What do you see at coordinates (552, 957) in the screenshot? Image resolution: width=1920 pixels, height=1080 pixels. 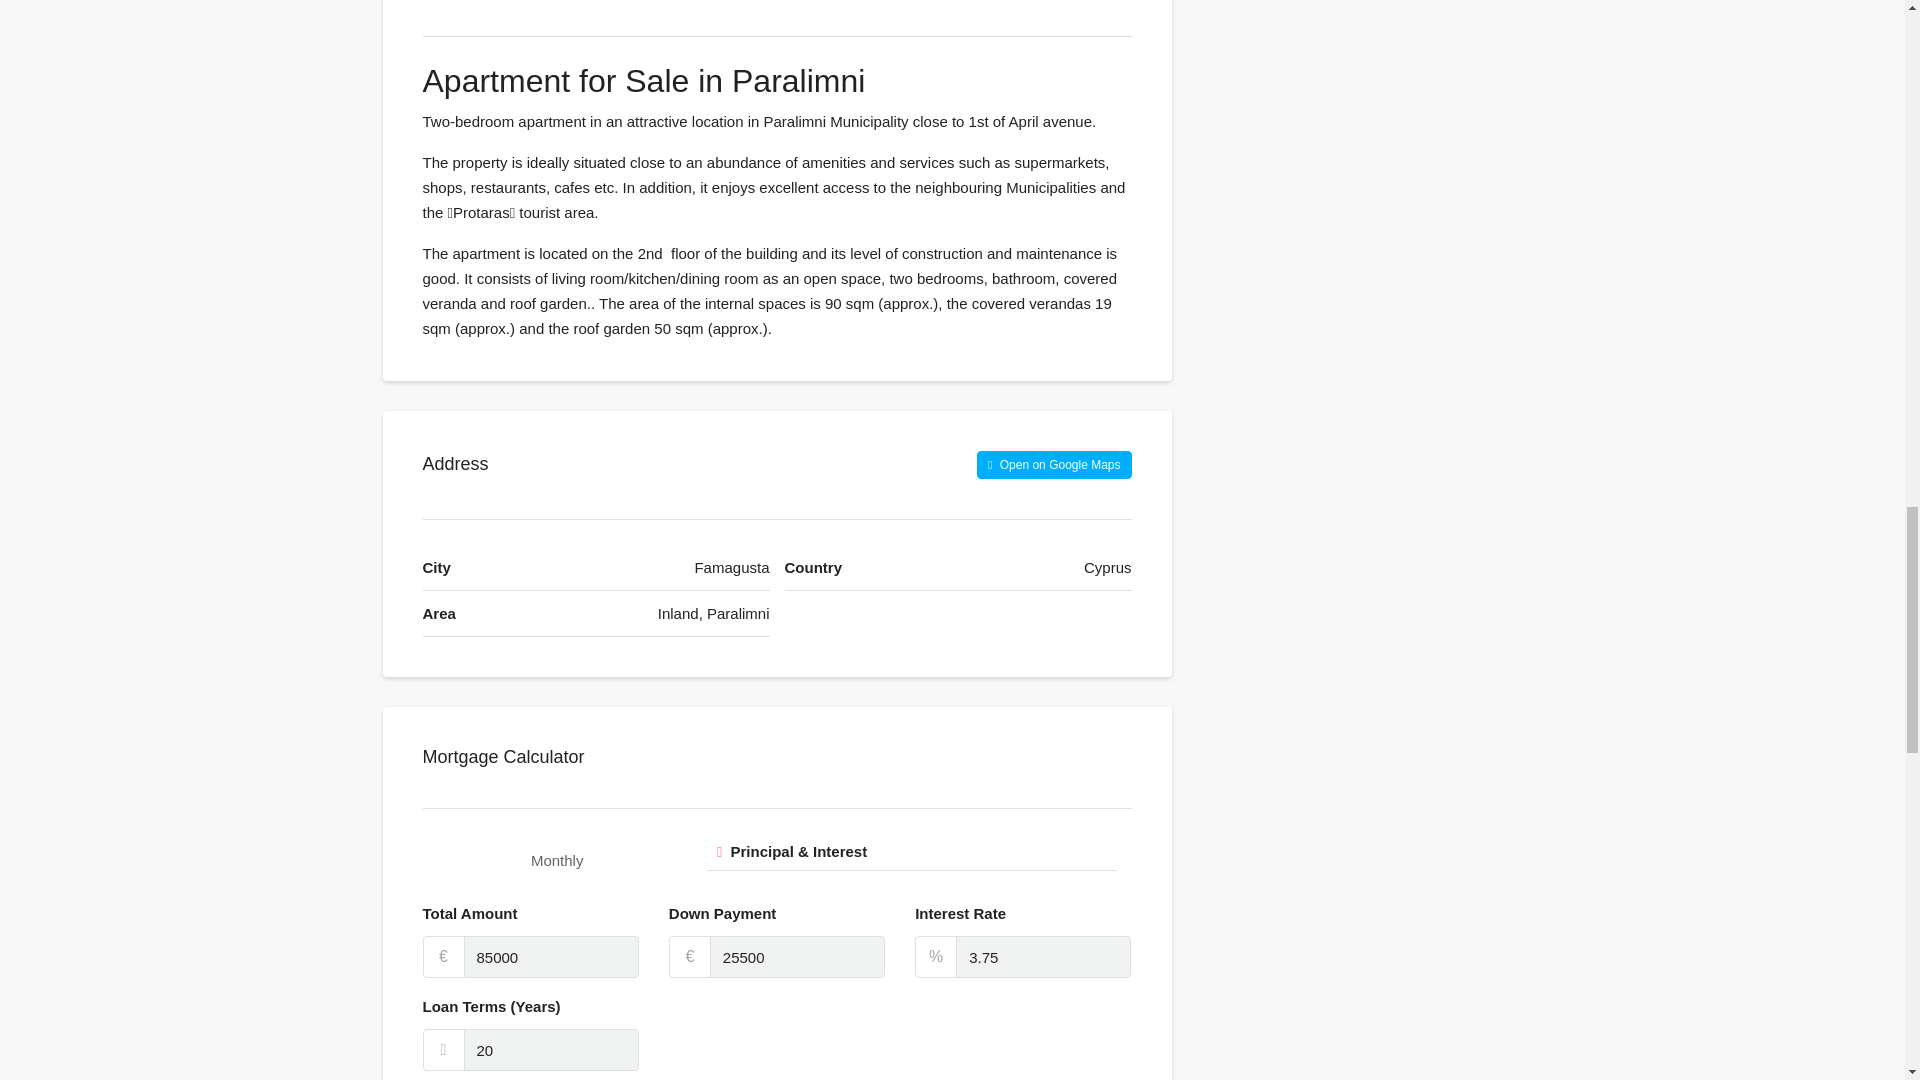 I see `85000` at bounding box center [552, 957].